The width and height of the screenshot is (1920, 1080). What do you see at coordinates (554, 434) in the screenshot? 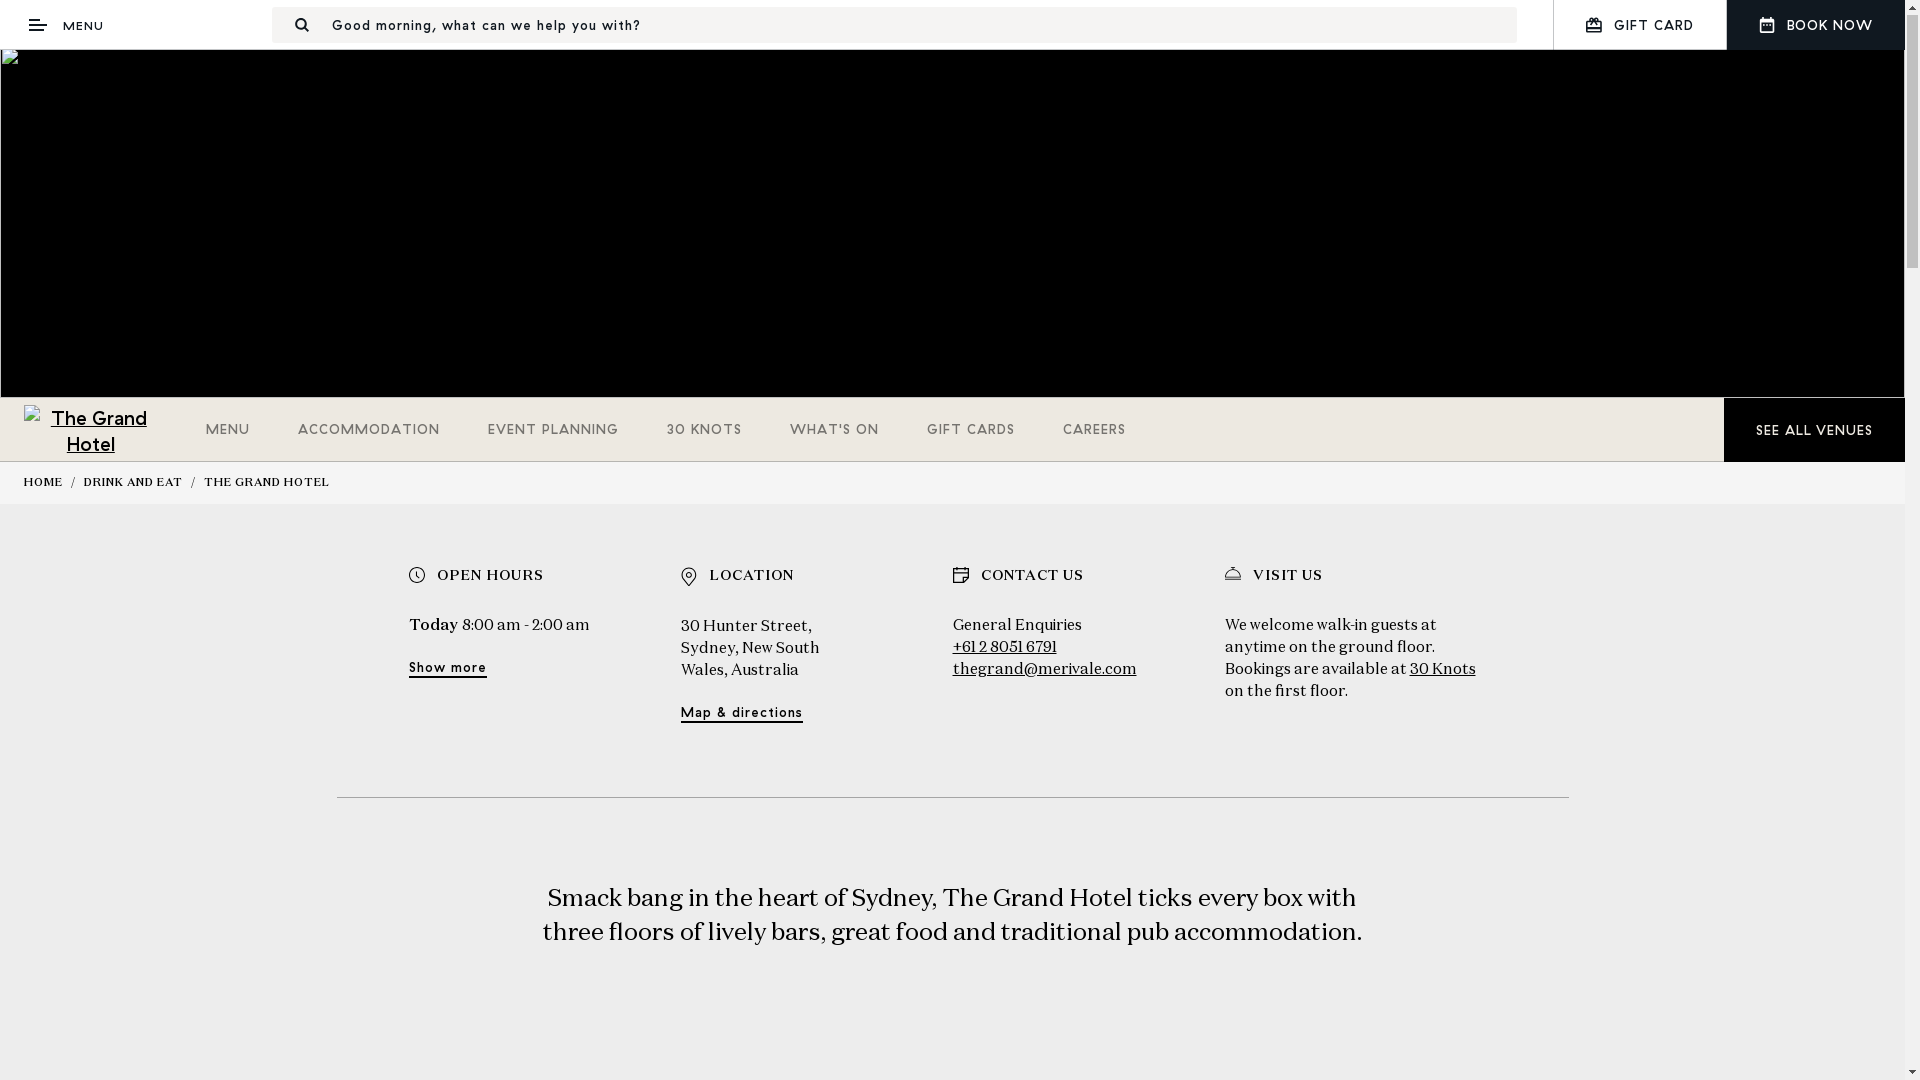
I see `EVENT PLANNING` at bounding box center [554, 434].